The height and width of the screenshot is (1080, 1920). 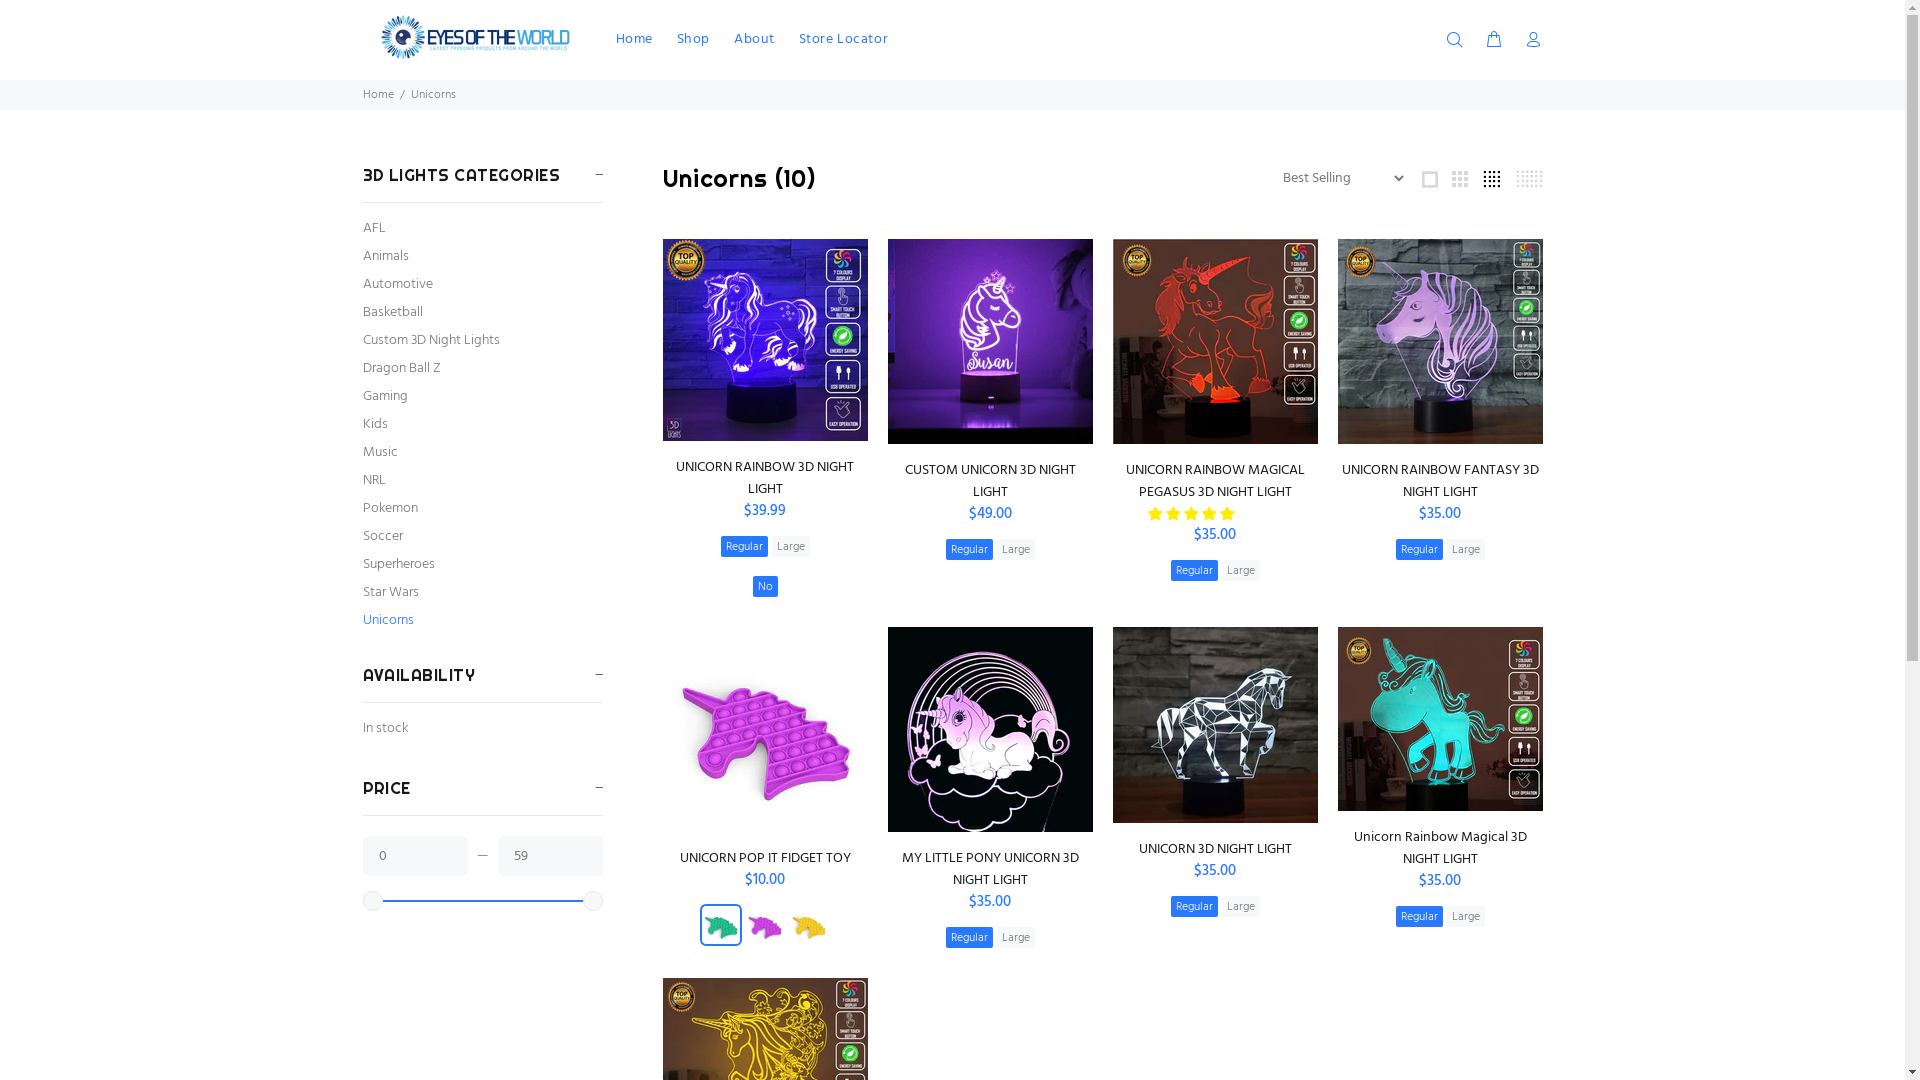 I want to click on Home, so click(x=634, y=40).